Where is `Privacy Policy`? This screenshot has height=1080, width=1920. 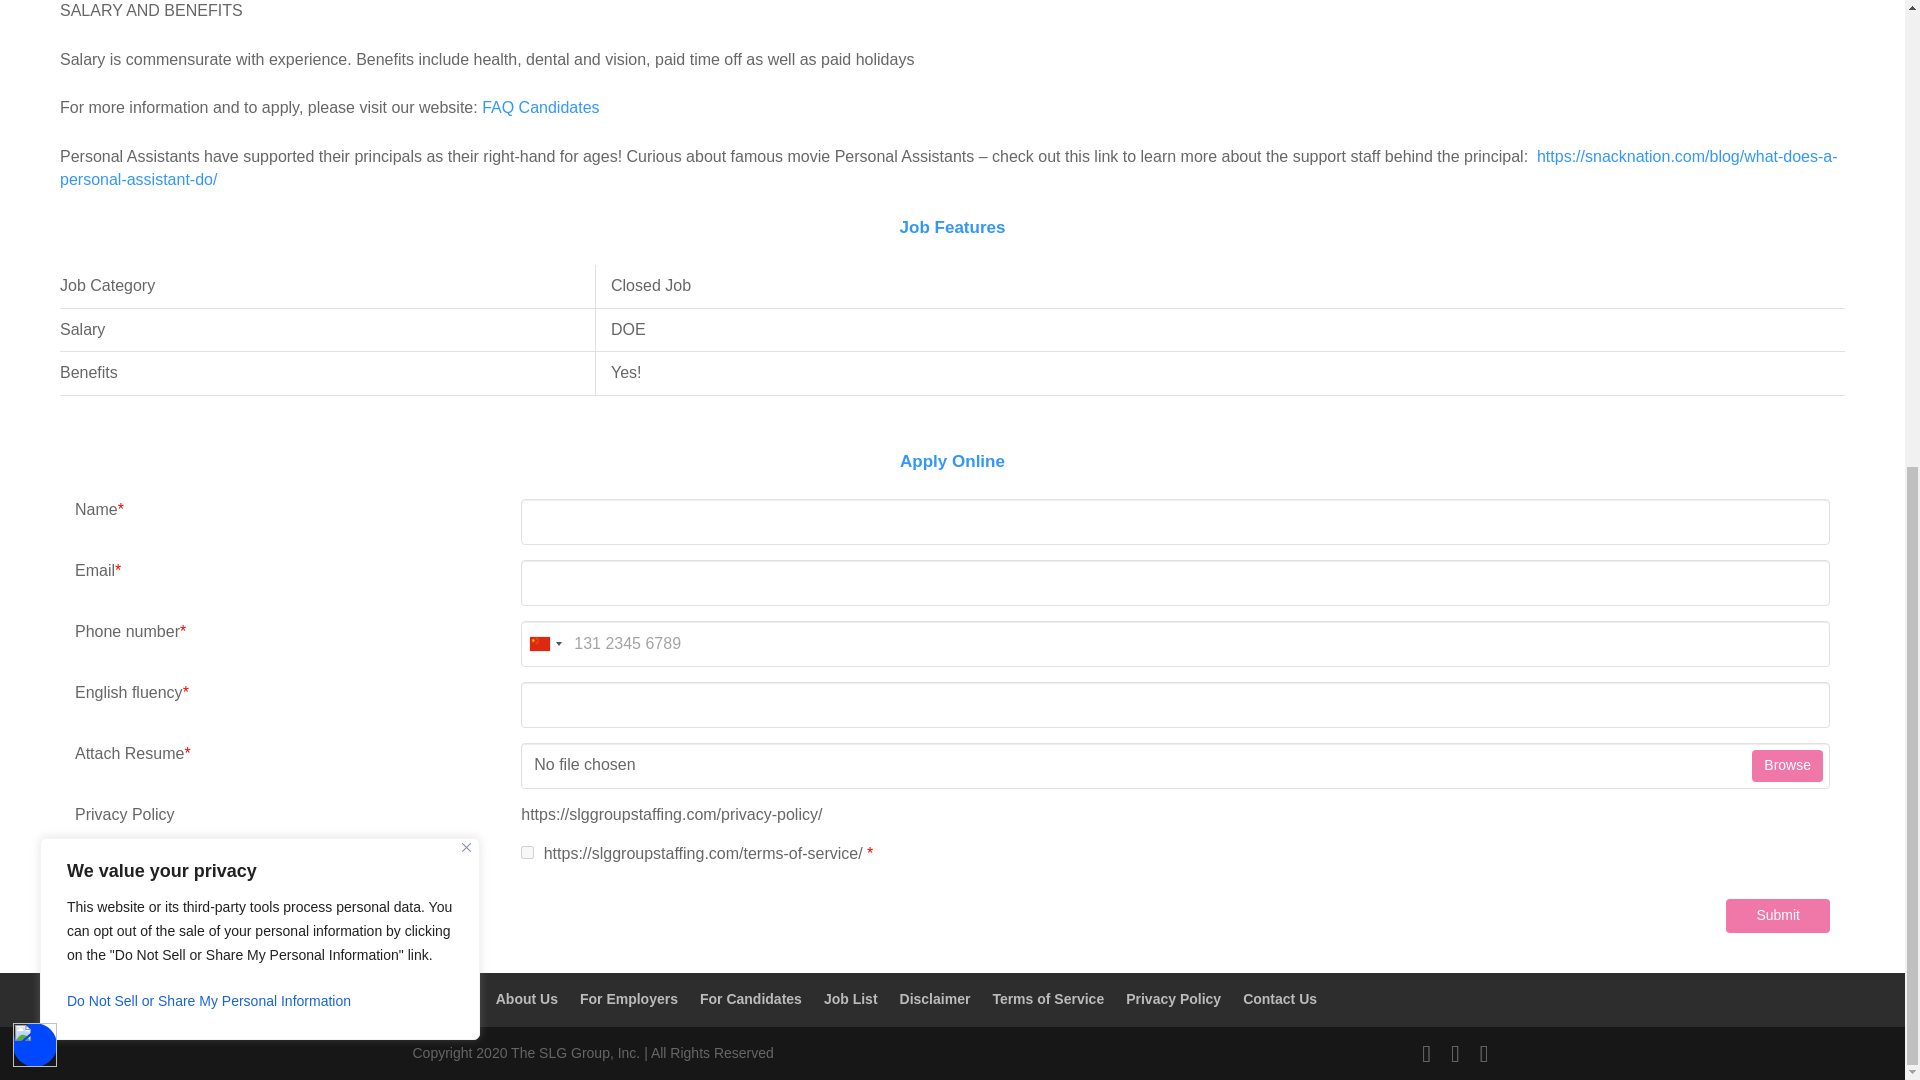
Privacy Policy is located at coordinates (1173, 998).